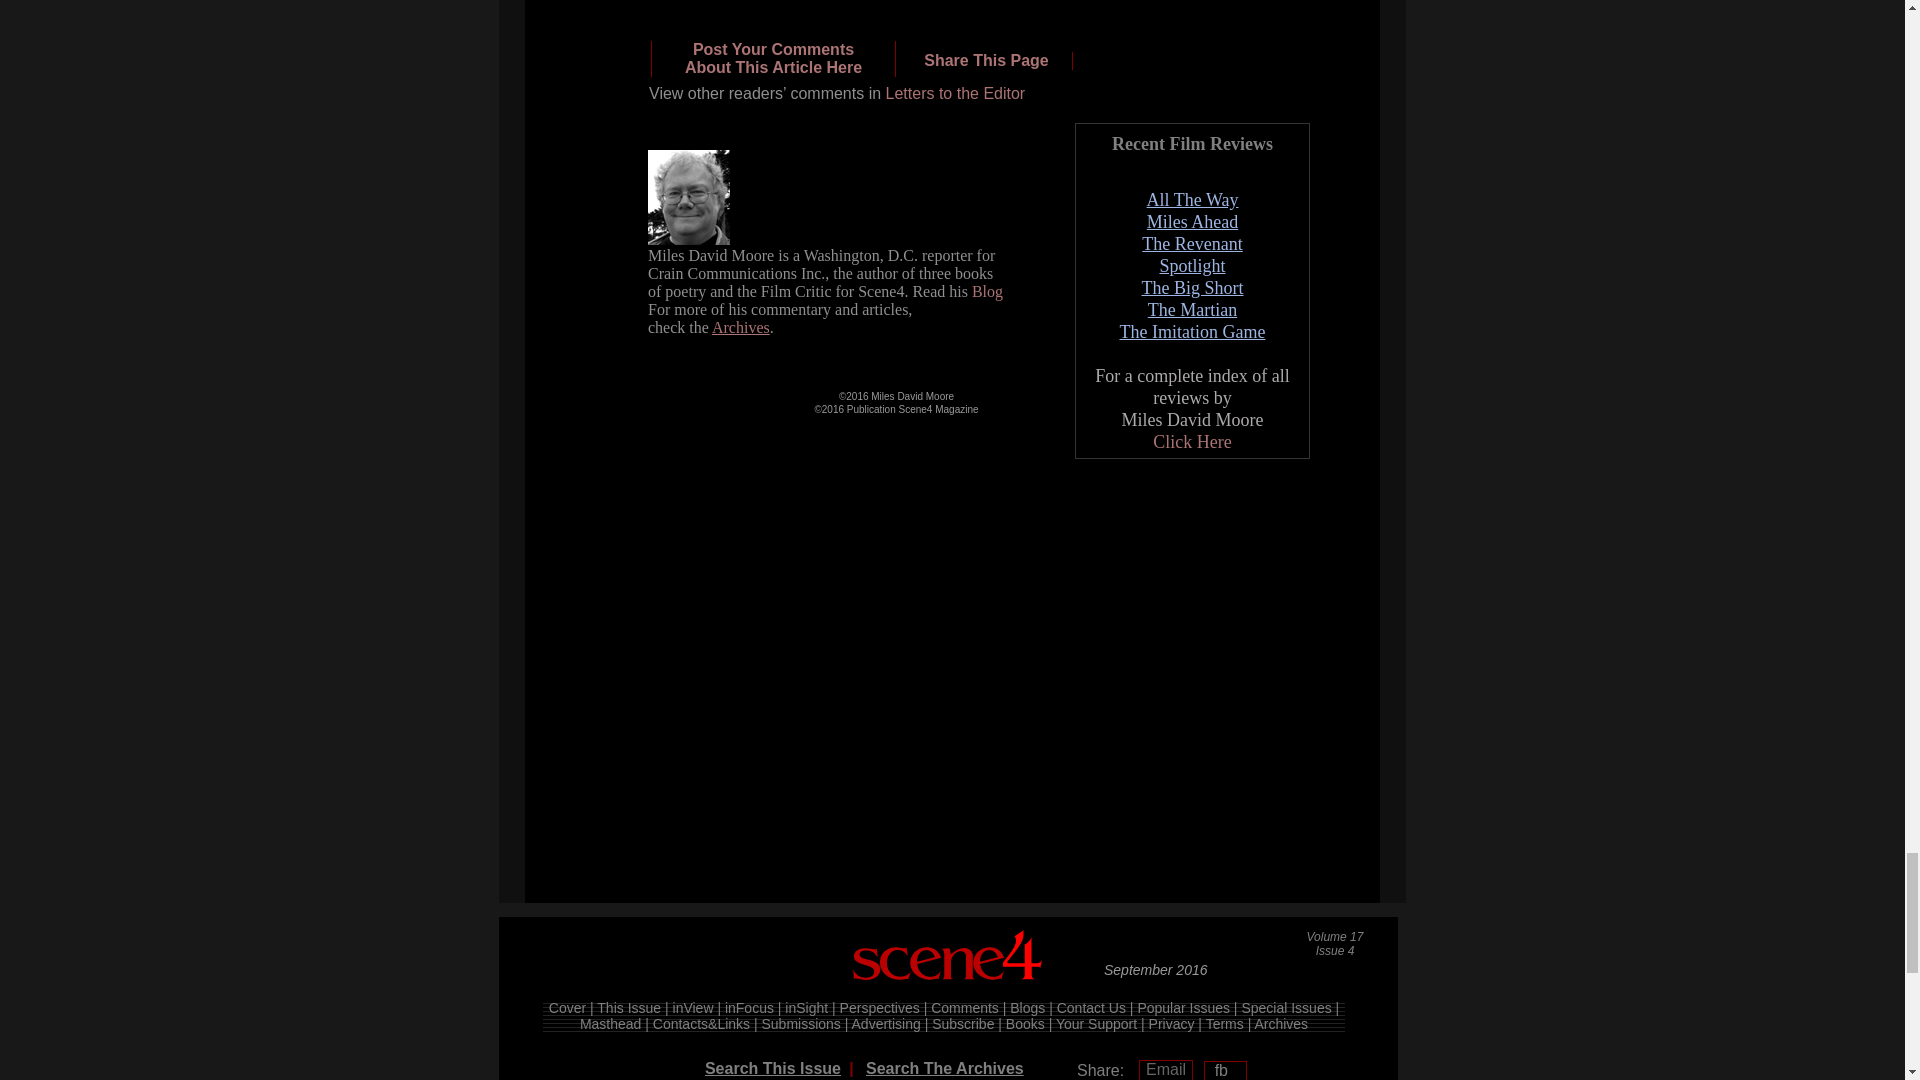  I want to click on Archives, so click(740, 326).